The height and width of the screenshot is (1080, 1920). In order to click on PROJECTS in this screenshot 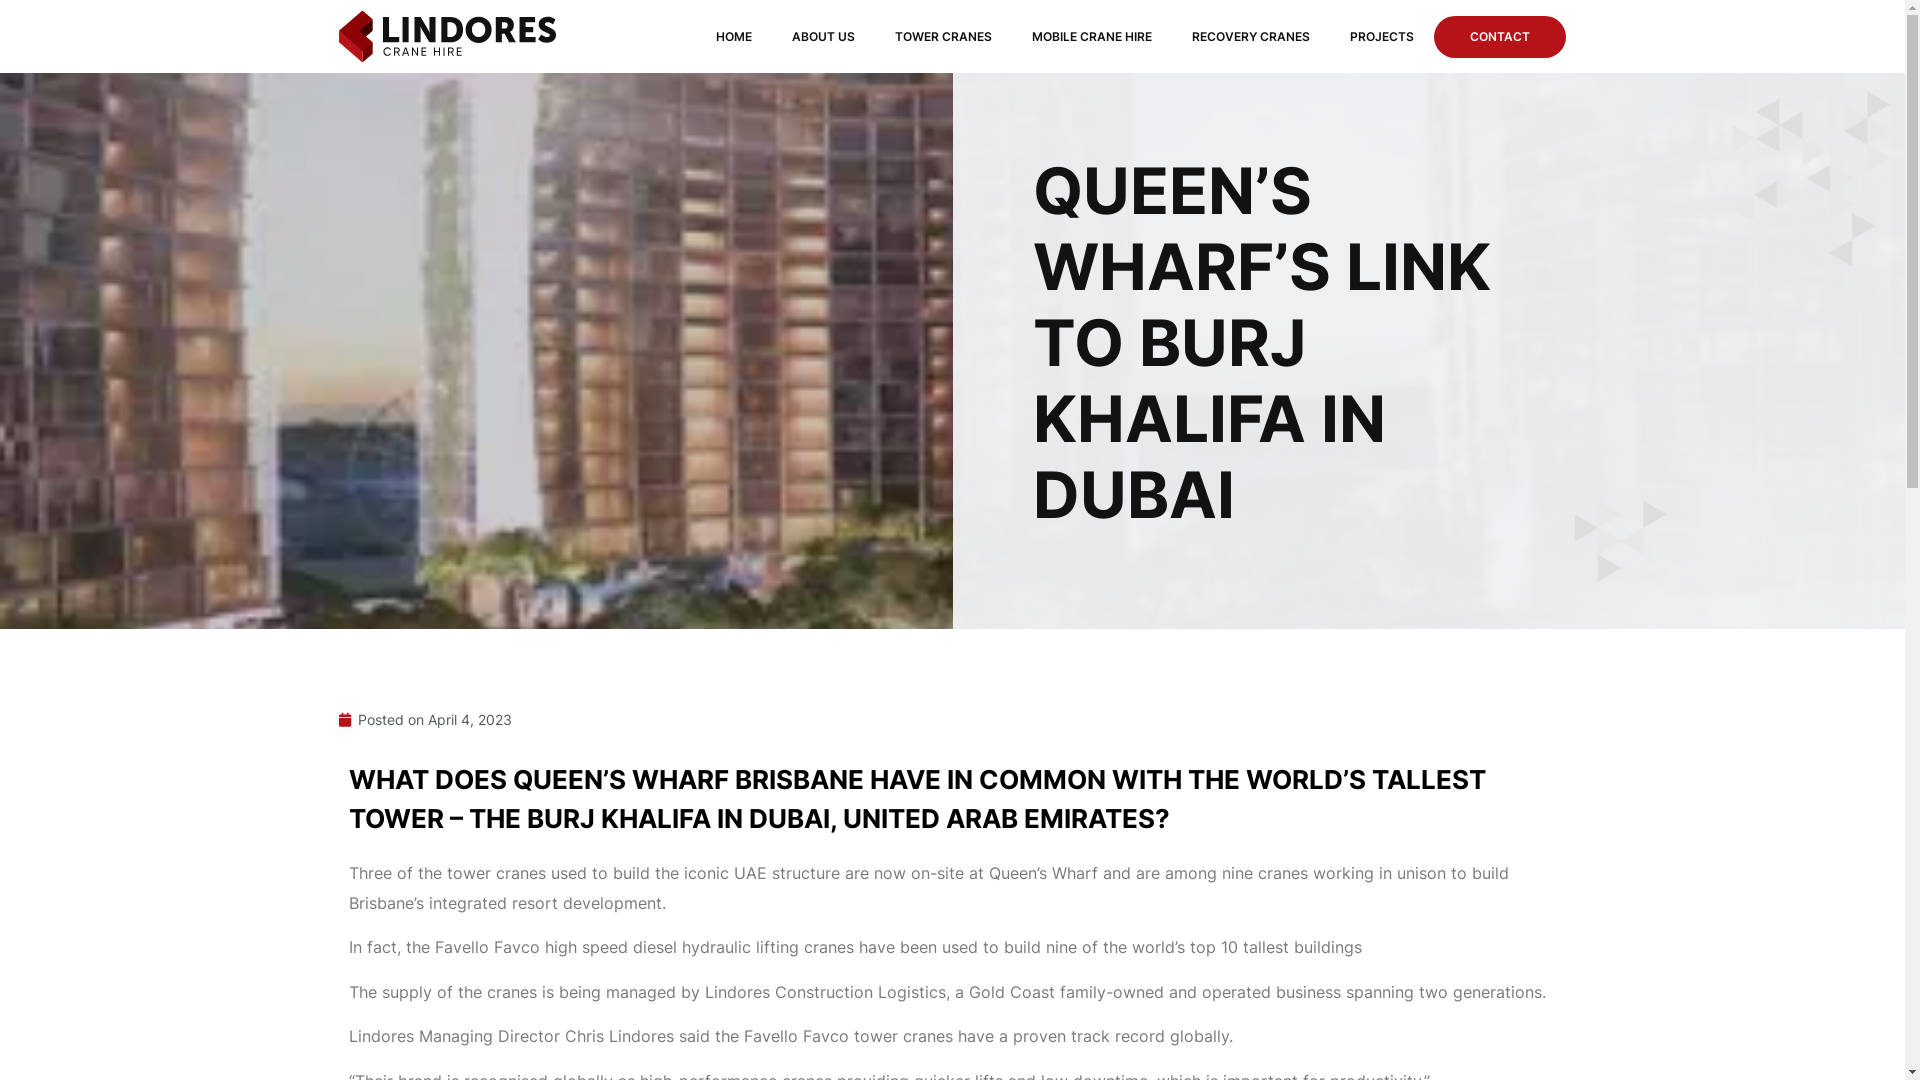, I will do `click(1382, 37)`.